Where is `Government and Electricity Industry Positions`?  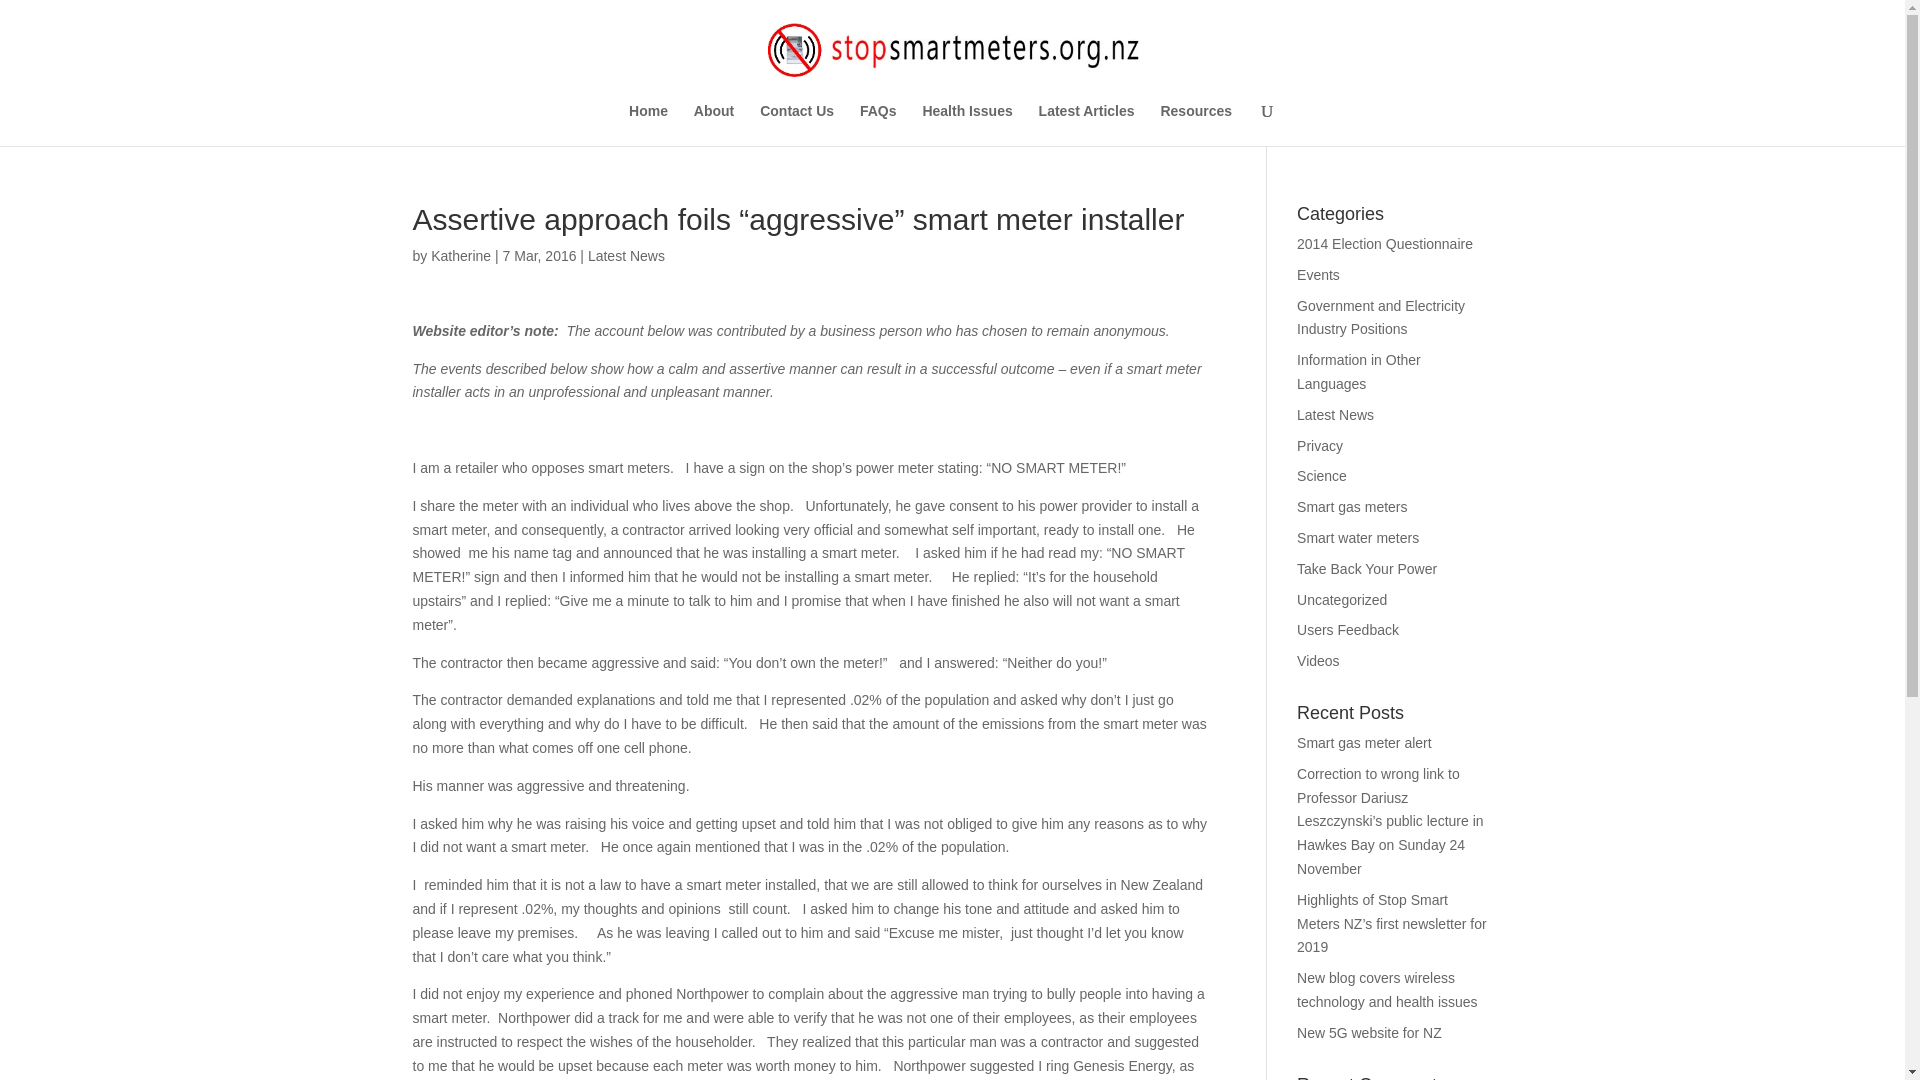 Government and Electricity Industry Positions is located at coordinates (1380, 318).